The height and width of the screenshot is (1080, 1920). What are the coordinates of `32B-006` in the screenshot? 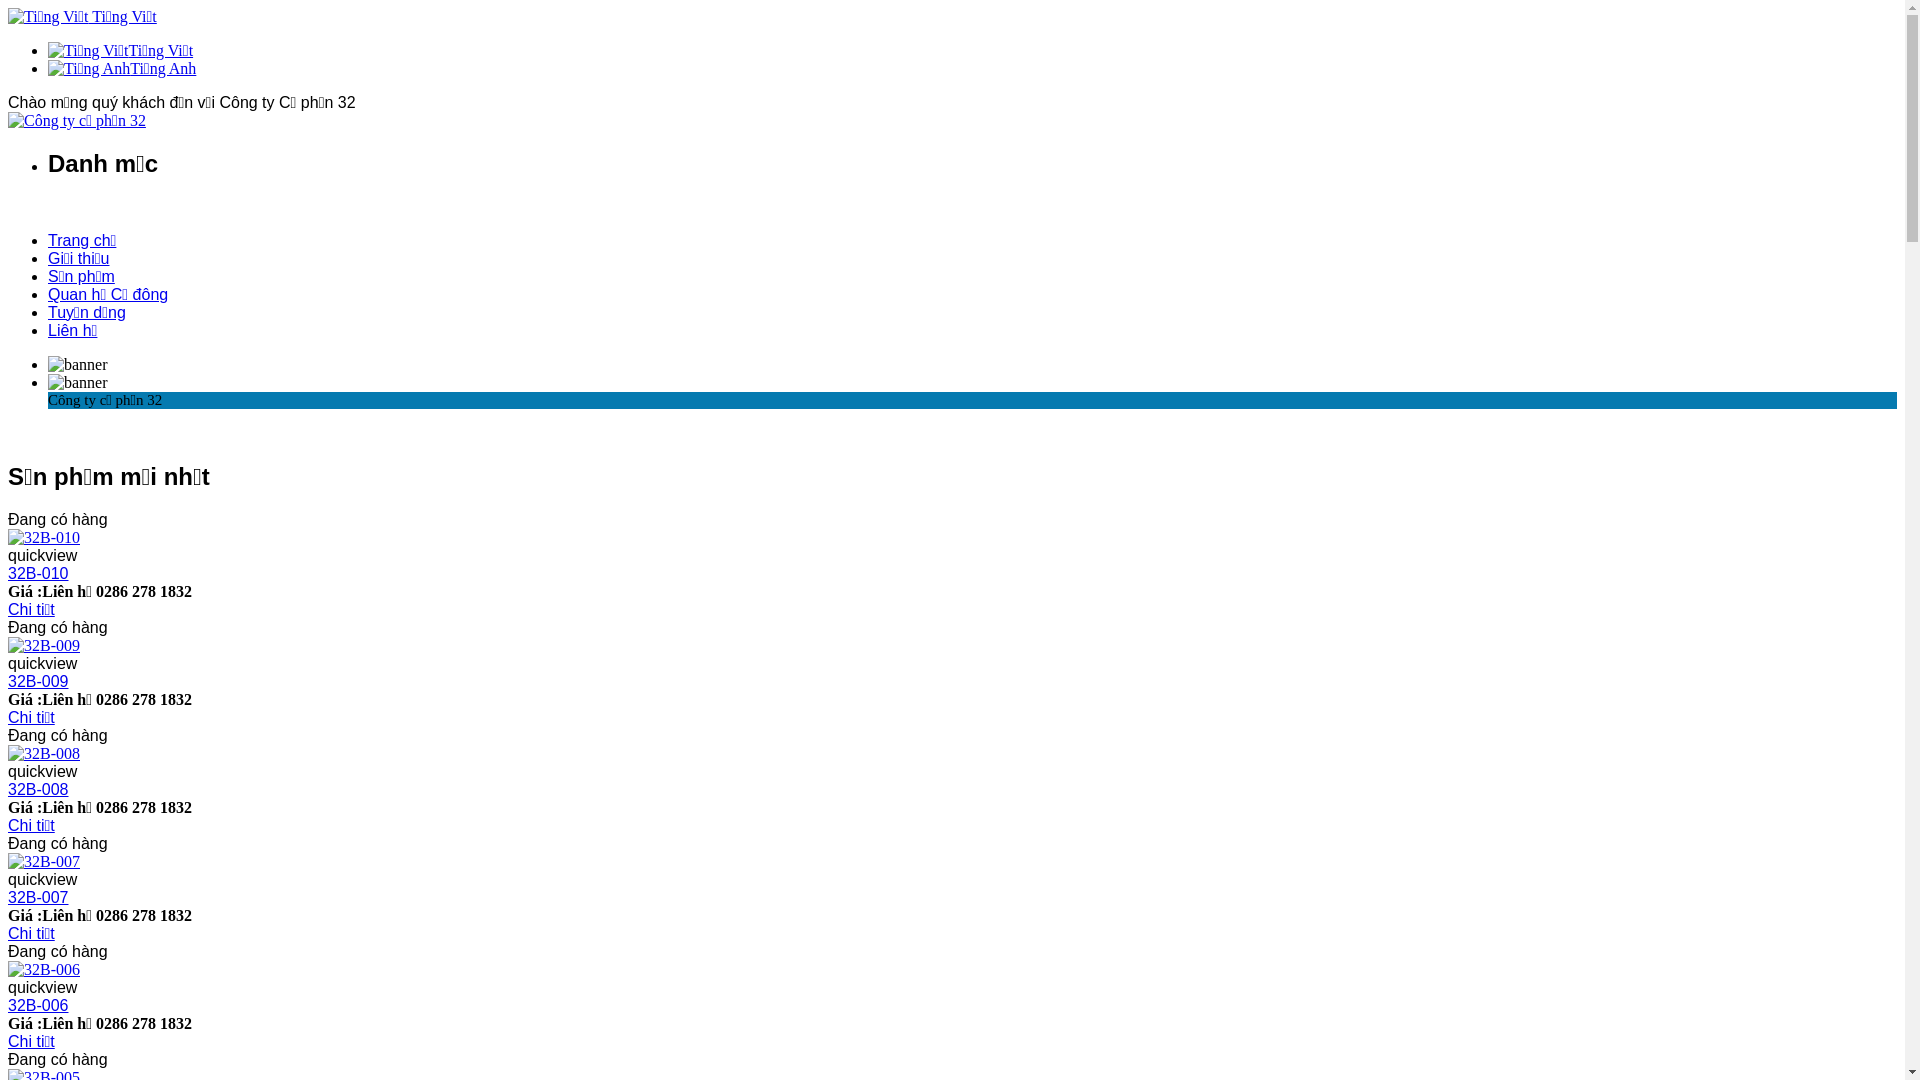 It's located at (38, 1006).